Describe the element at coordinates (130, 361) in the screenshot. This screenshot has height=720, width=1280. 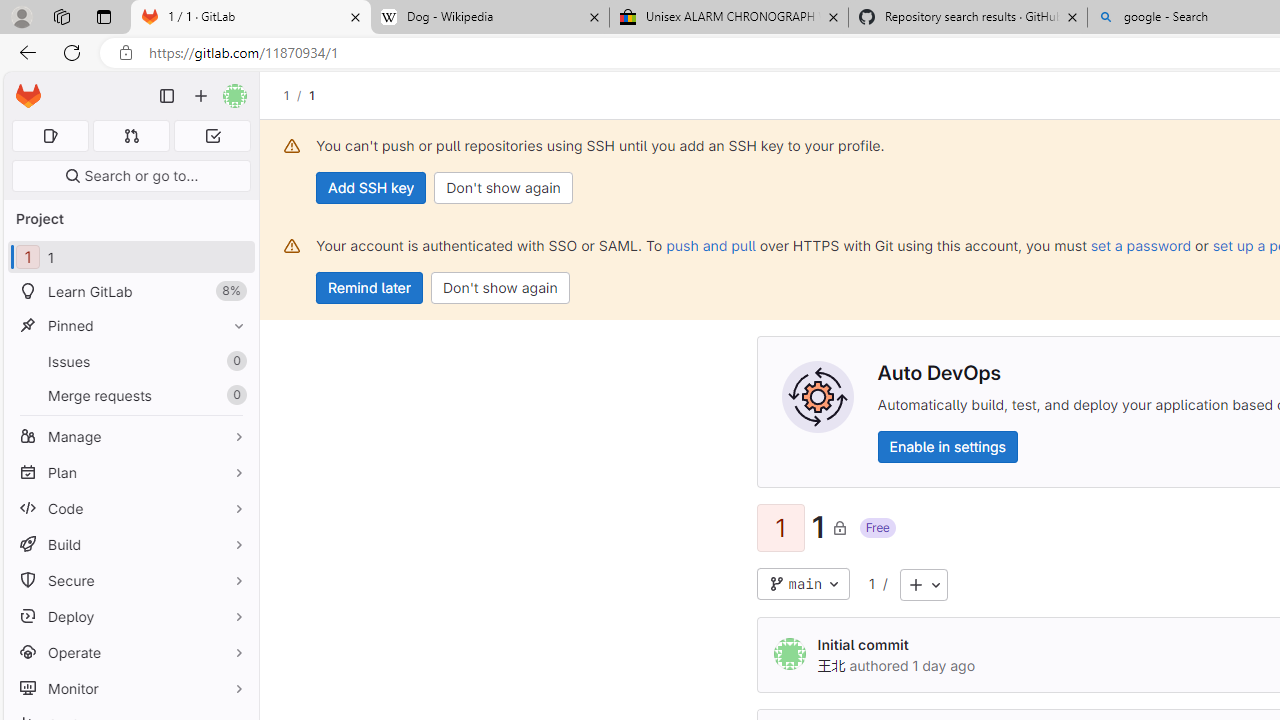
I see `Issues0` at that location.